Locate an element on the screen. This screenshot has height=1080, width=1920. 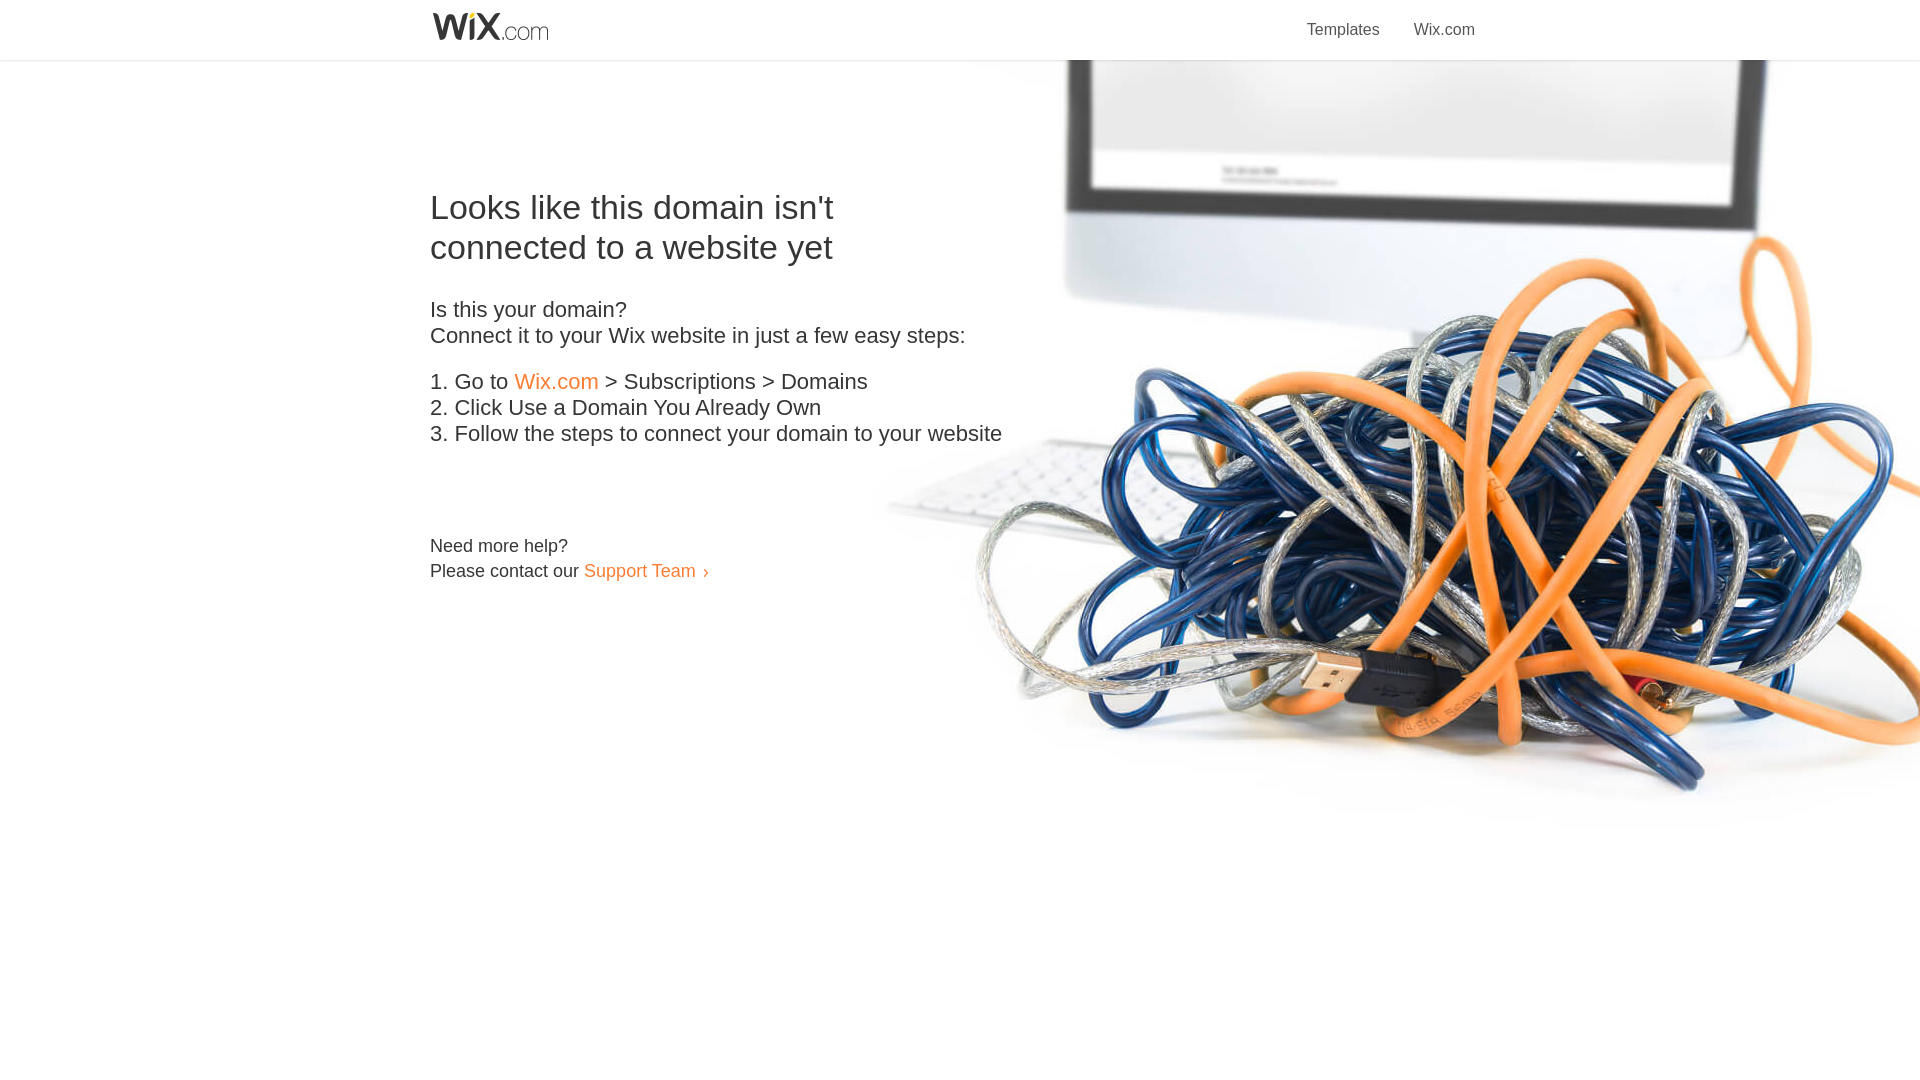
Wix.com is located at coordinates (1444, 18).